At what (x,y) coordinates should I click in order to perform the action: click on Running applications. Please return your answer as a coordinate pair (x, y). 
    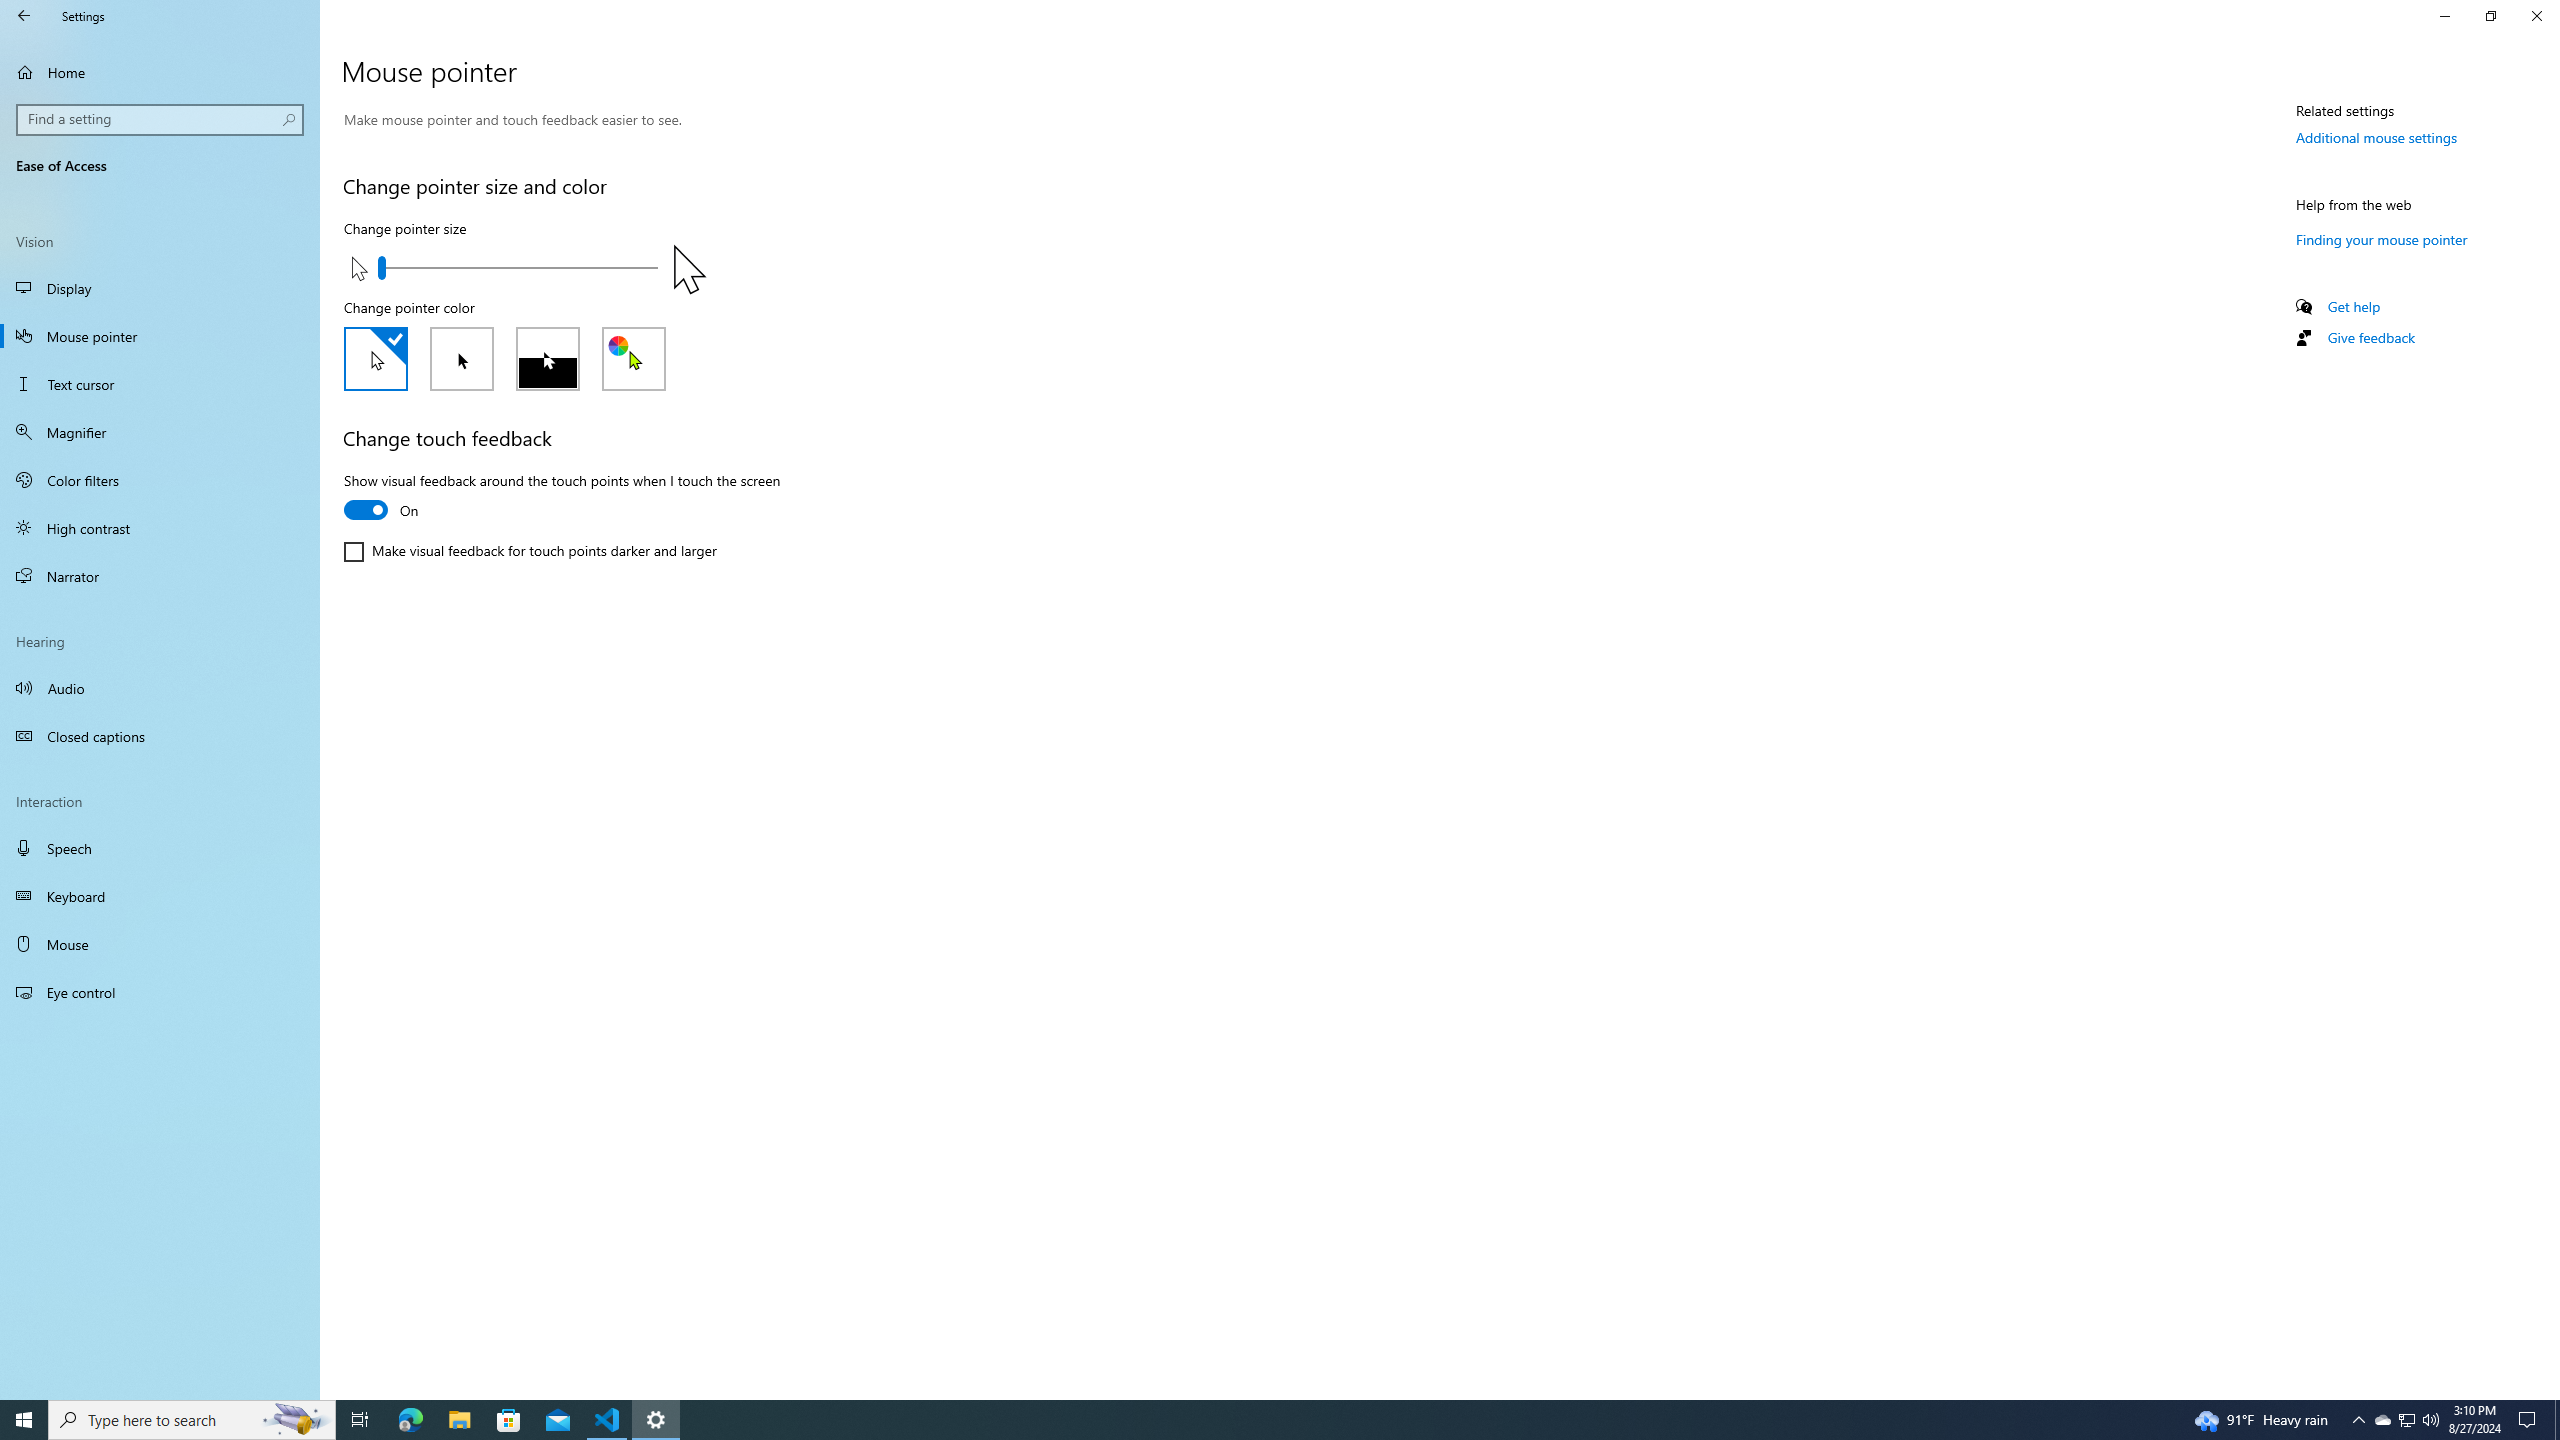
    Looking at the image, I should click on (1262, 1420).